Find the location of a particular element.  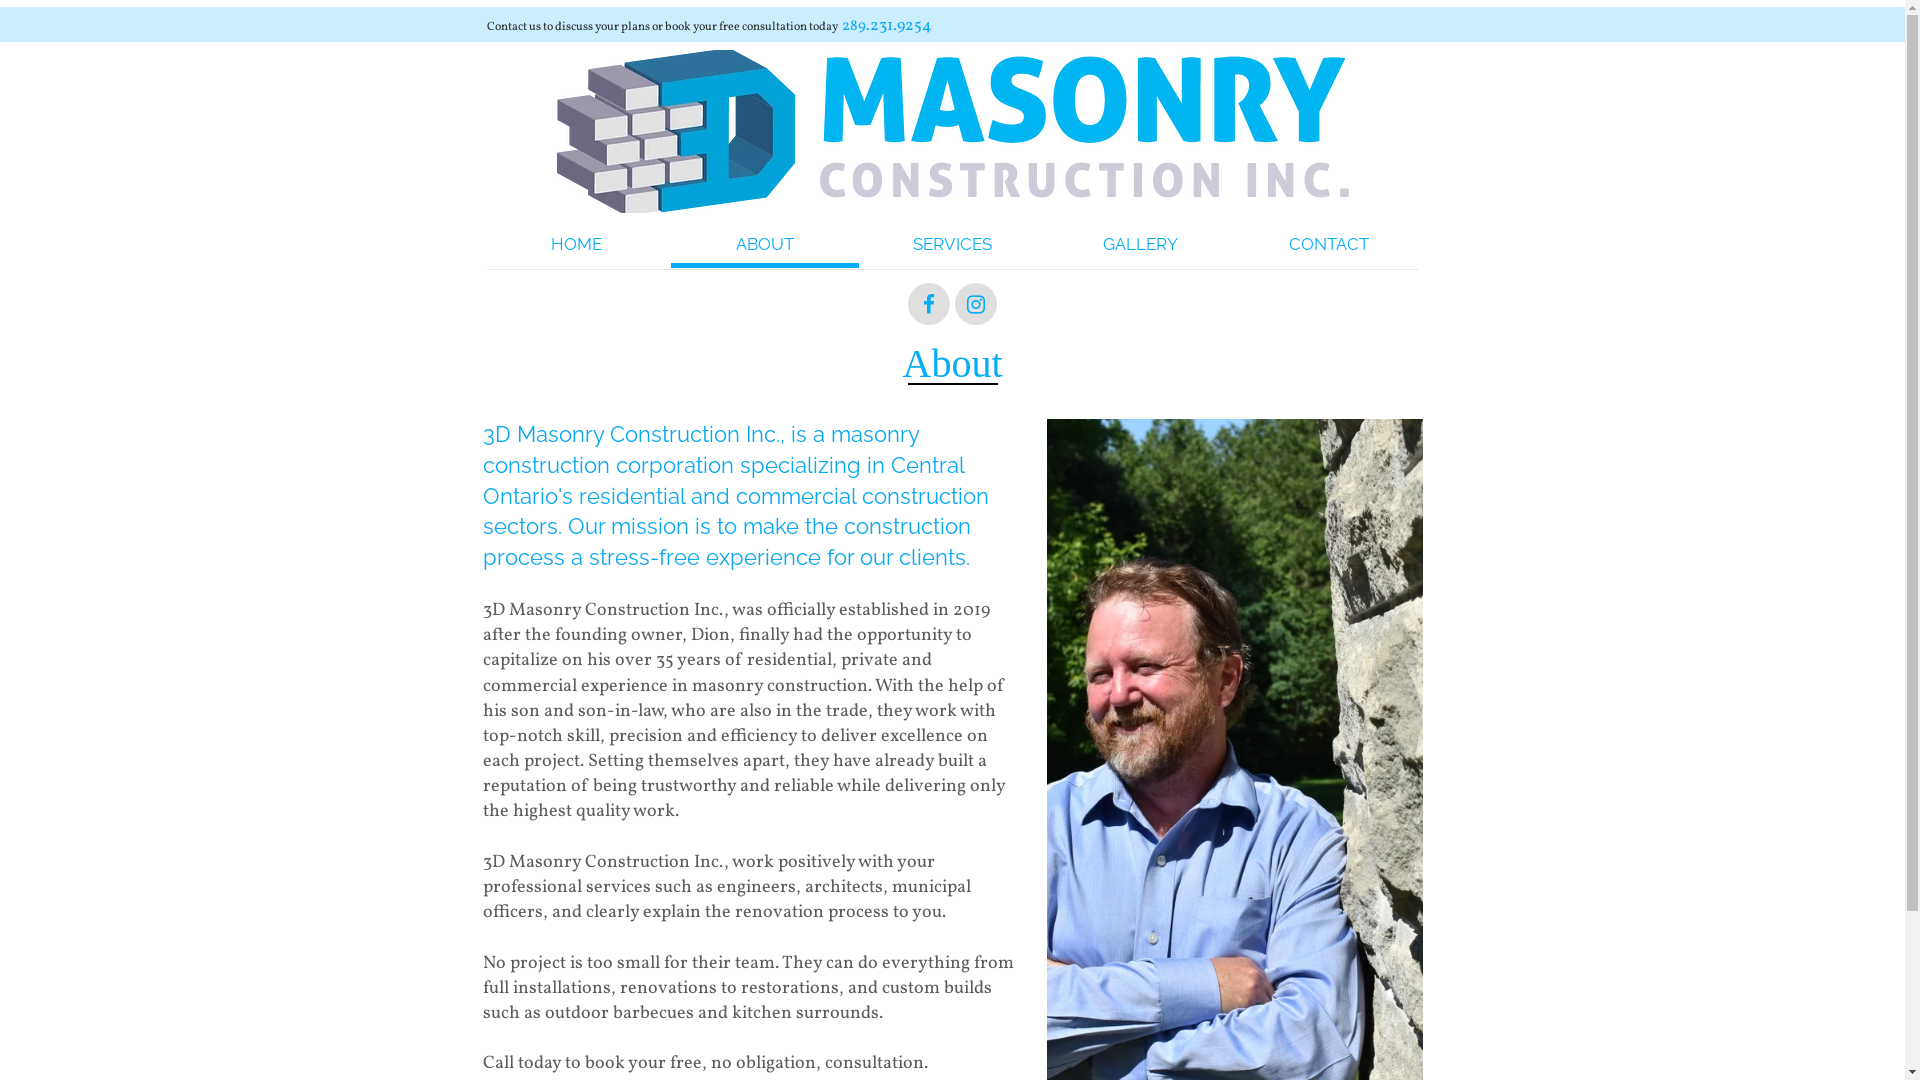

SERVICES is located at coordinates (952, 246).